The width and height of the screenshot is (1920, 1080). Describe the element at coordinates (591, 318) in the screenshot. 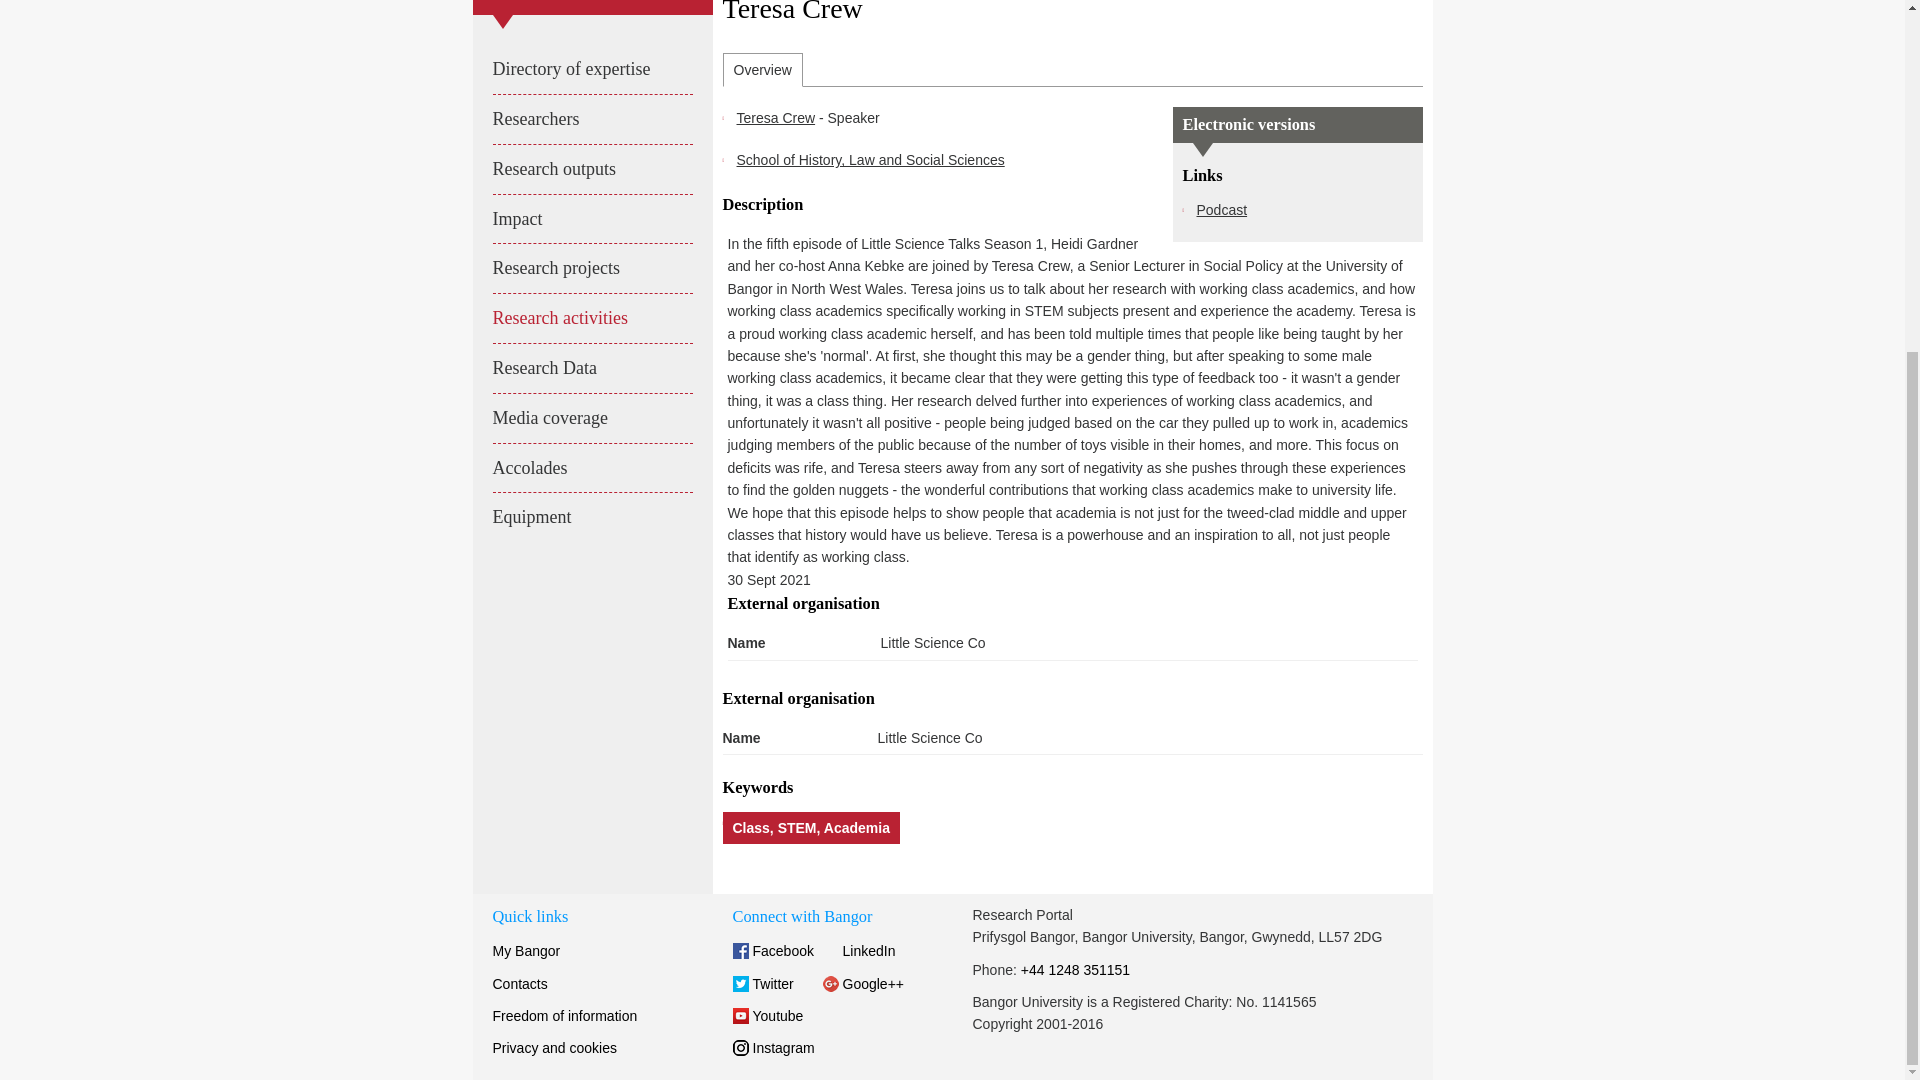

I see `Research activities` at that location.